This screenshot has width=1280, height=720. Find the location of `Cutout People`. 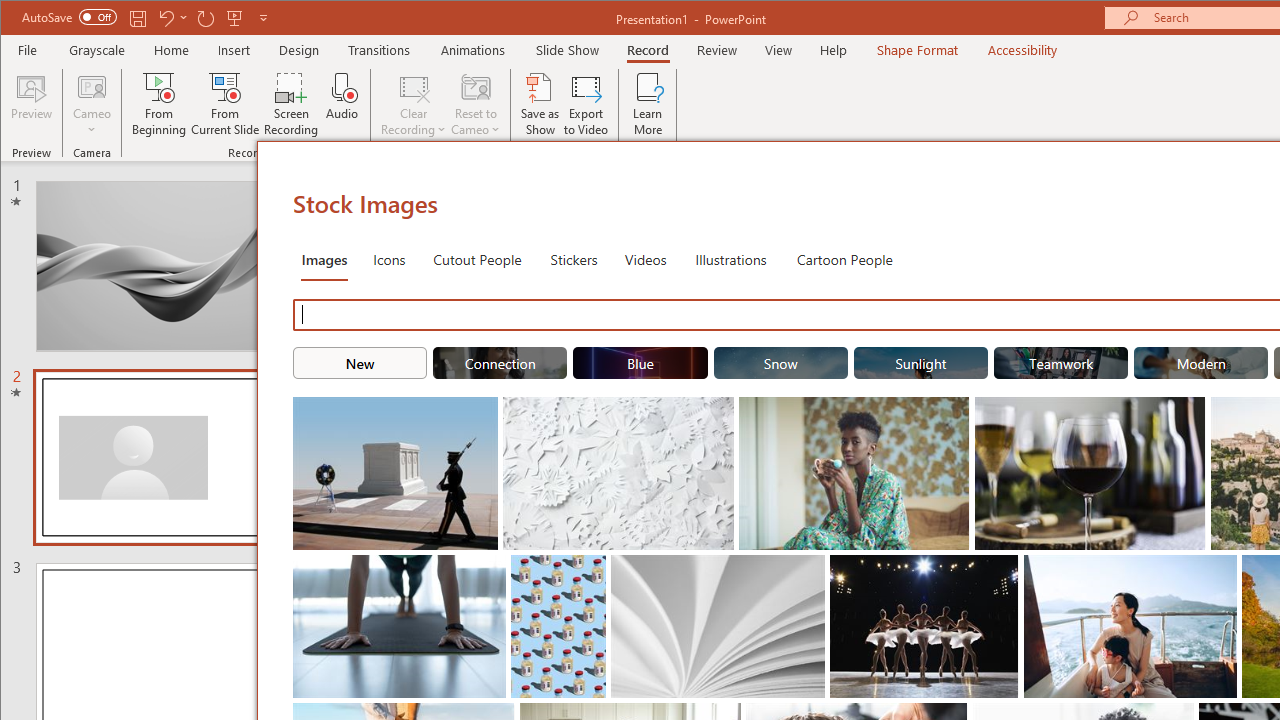

Cutout People is located at coordinates (477, 258).